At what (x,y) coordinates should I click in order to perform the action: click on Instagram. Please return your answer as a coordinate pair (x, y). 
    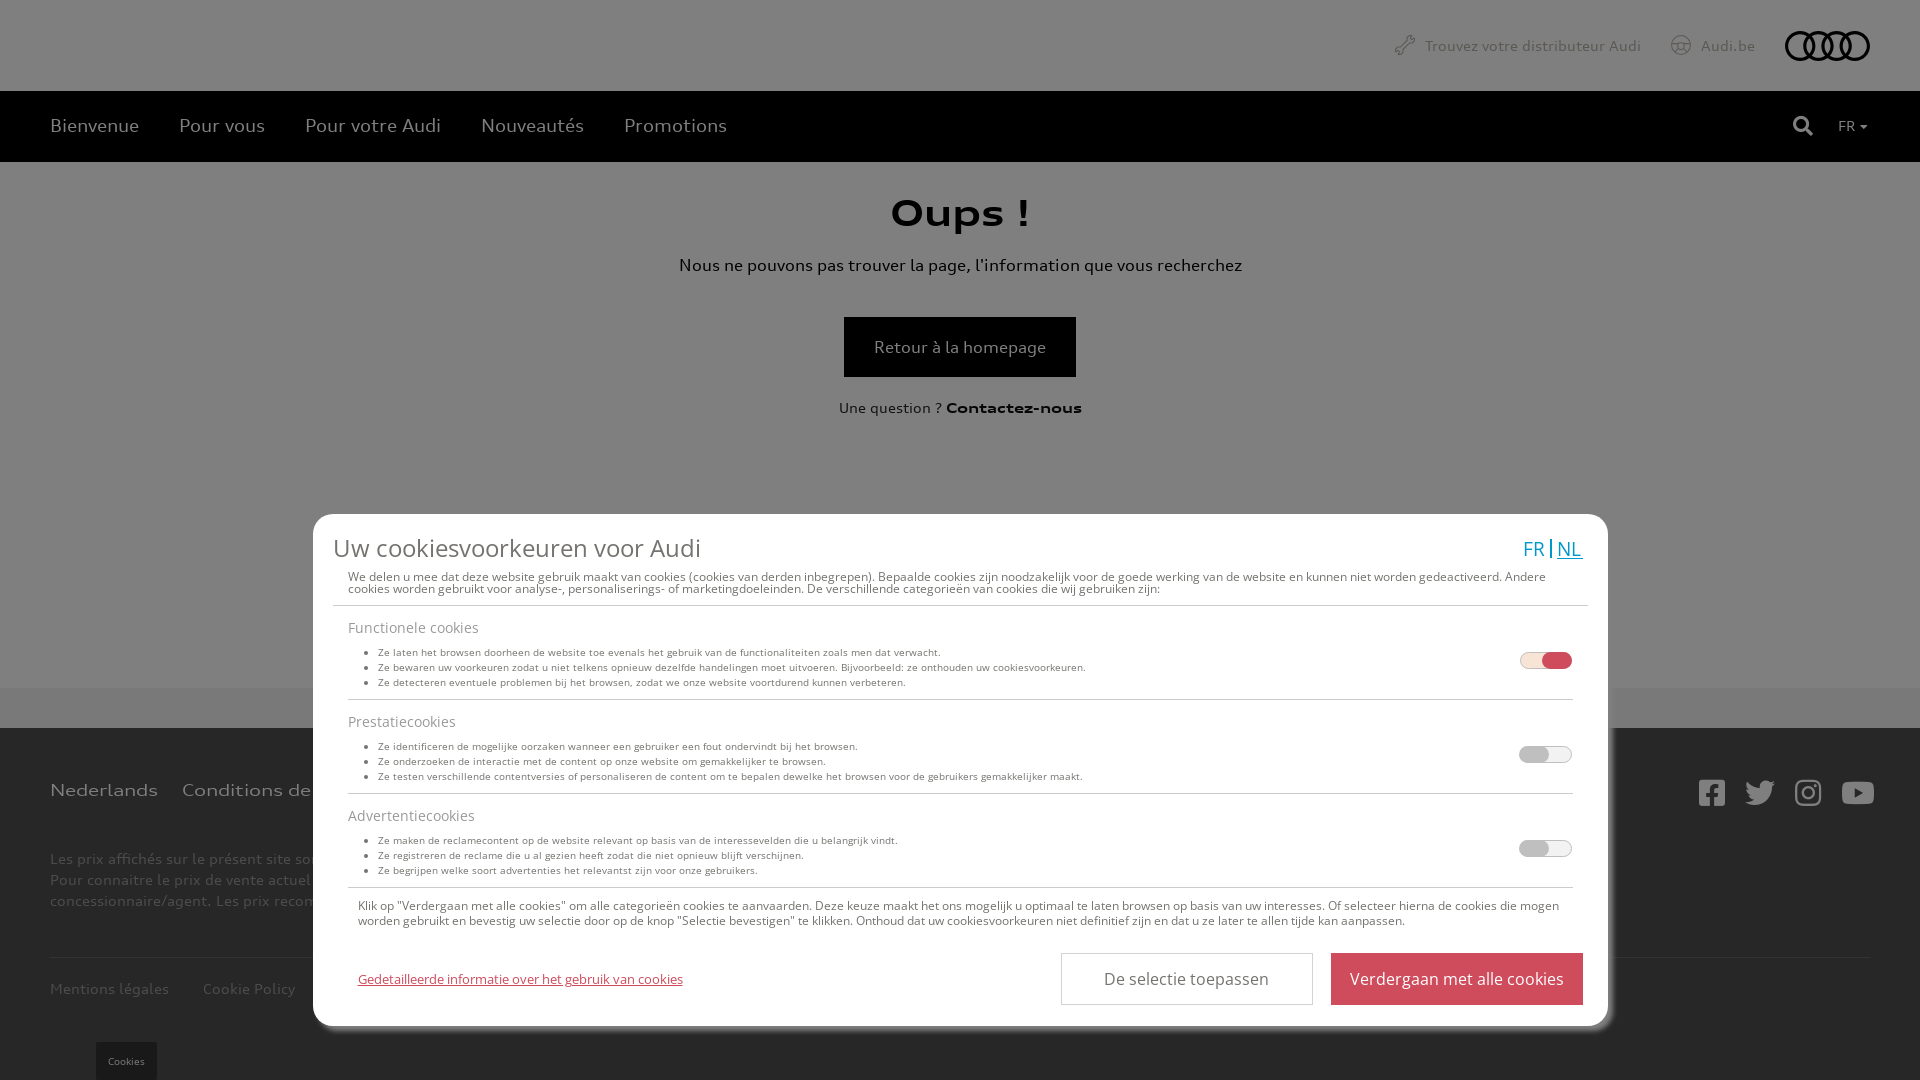
    Looking at the image, I should click on (1808, 794).